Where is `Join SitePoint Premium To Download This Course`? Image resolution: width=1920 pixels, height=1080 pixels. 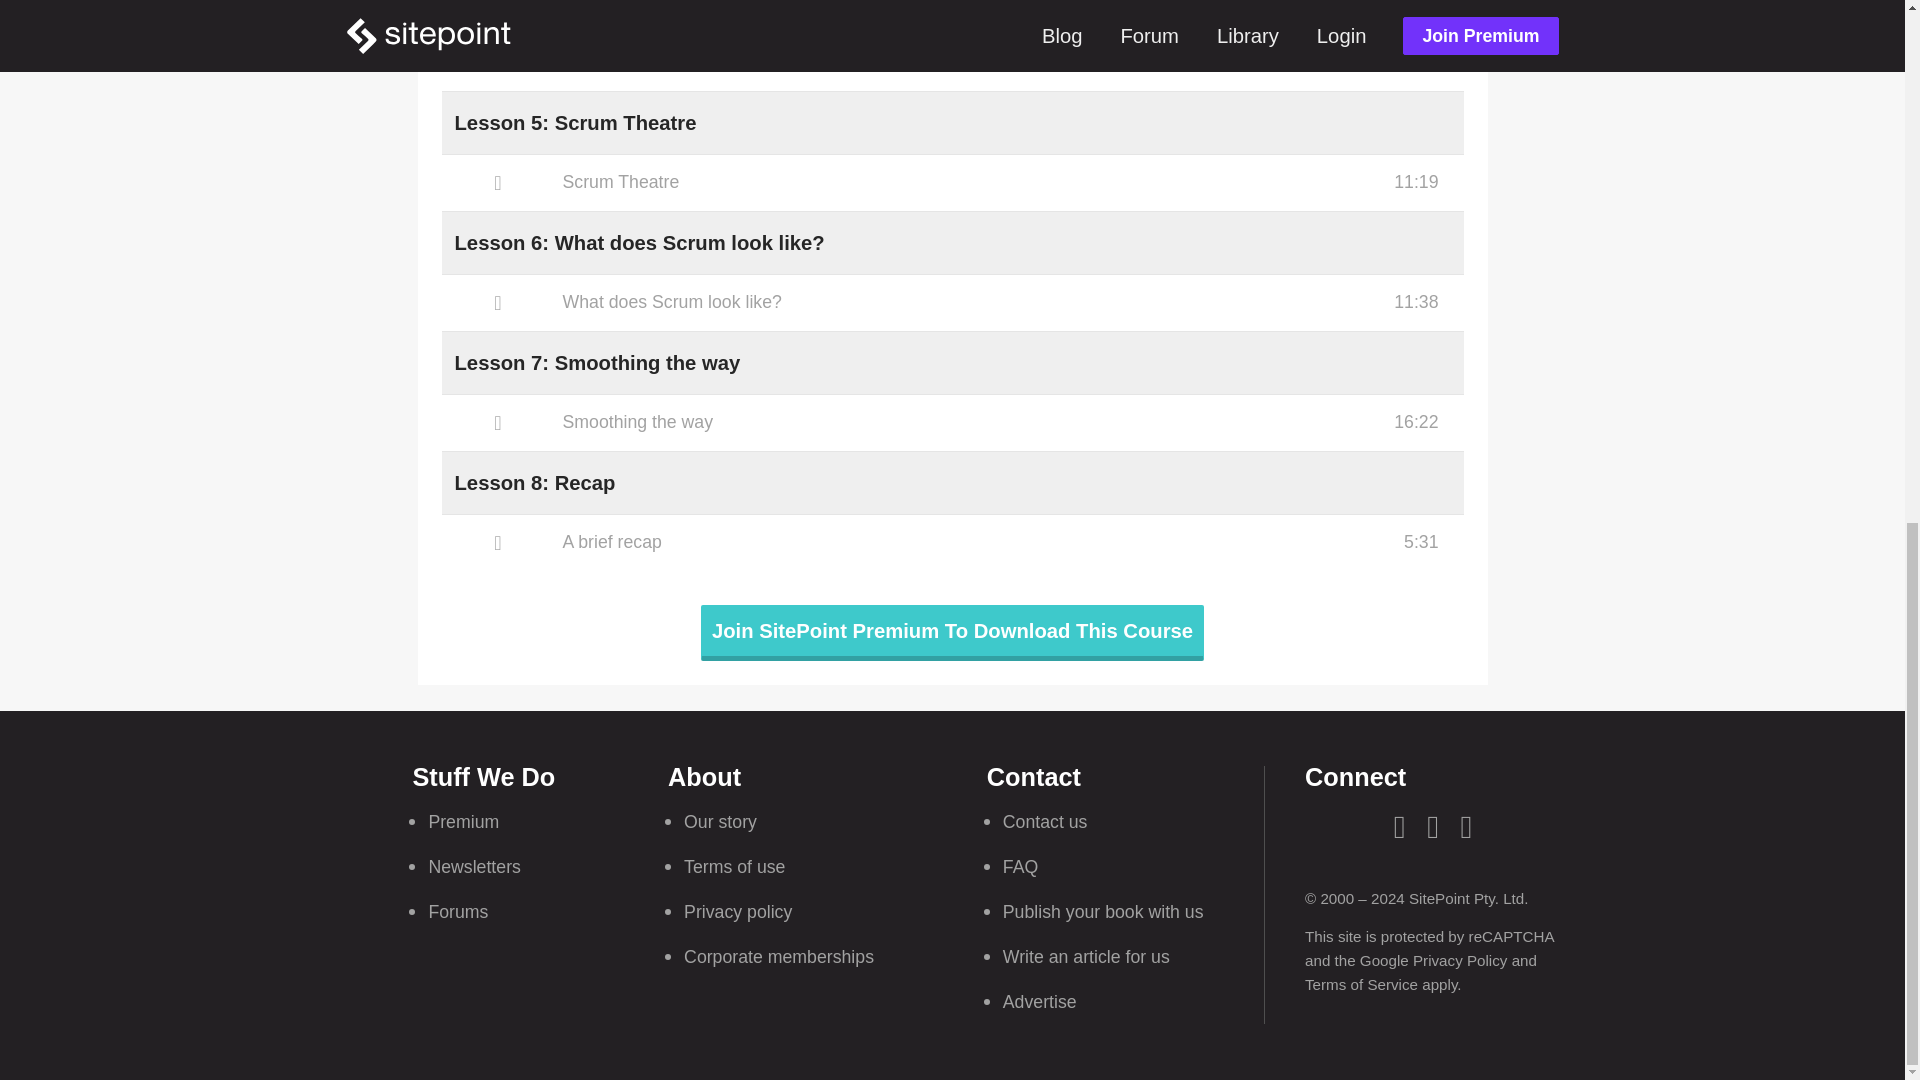
Join SitePoint Premium To Download This Course is located at coordinates (952, 633).